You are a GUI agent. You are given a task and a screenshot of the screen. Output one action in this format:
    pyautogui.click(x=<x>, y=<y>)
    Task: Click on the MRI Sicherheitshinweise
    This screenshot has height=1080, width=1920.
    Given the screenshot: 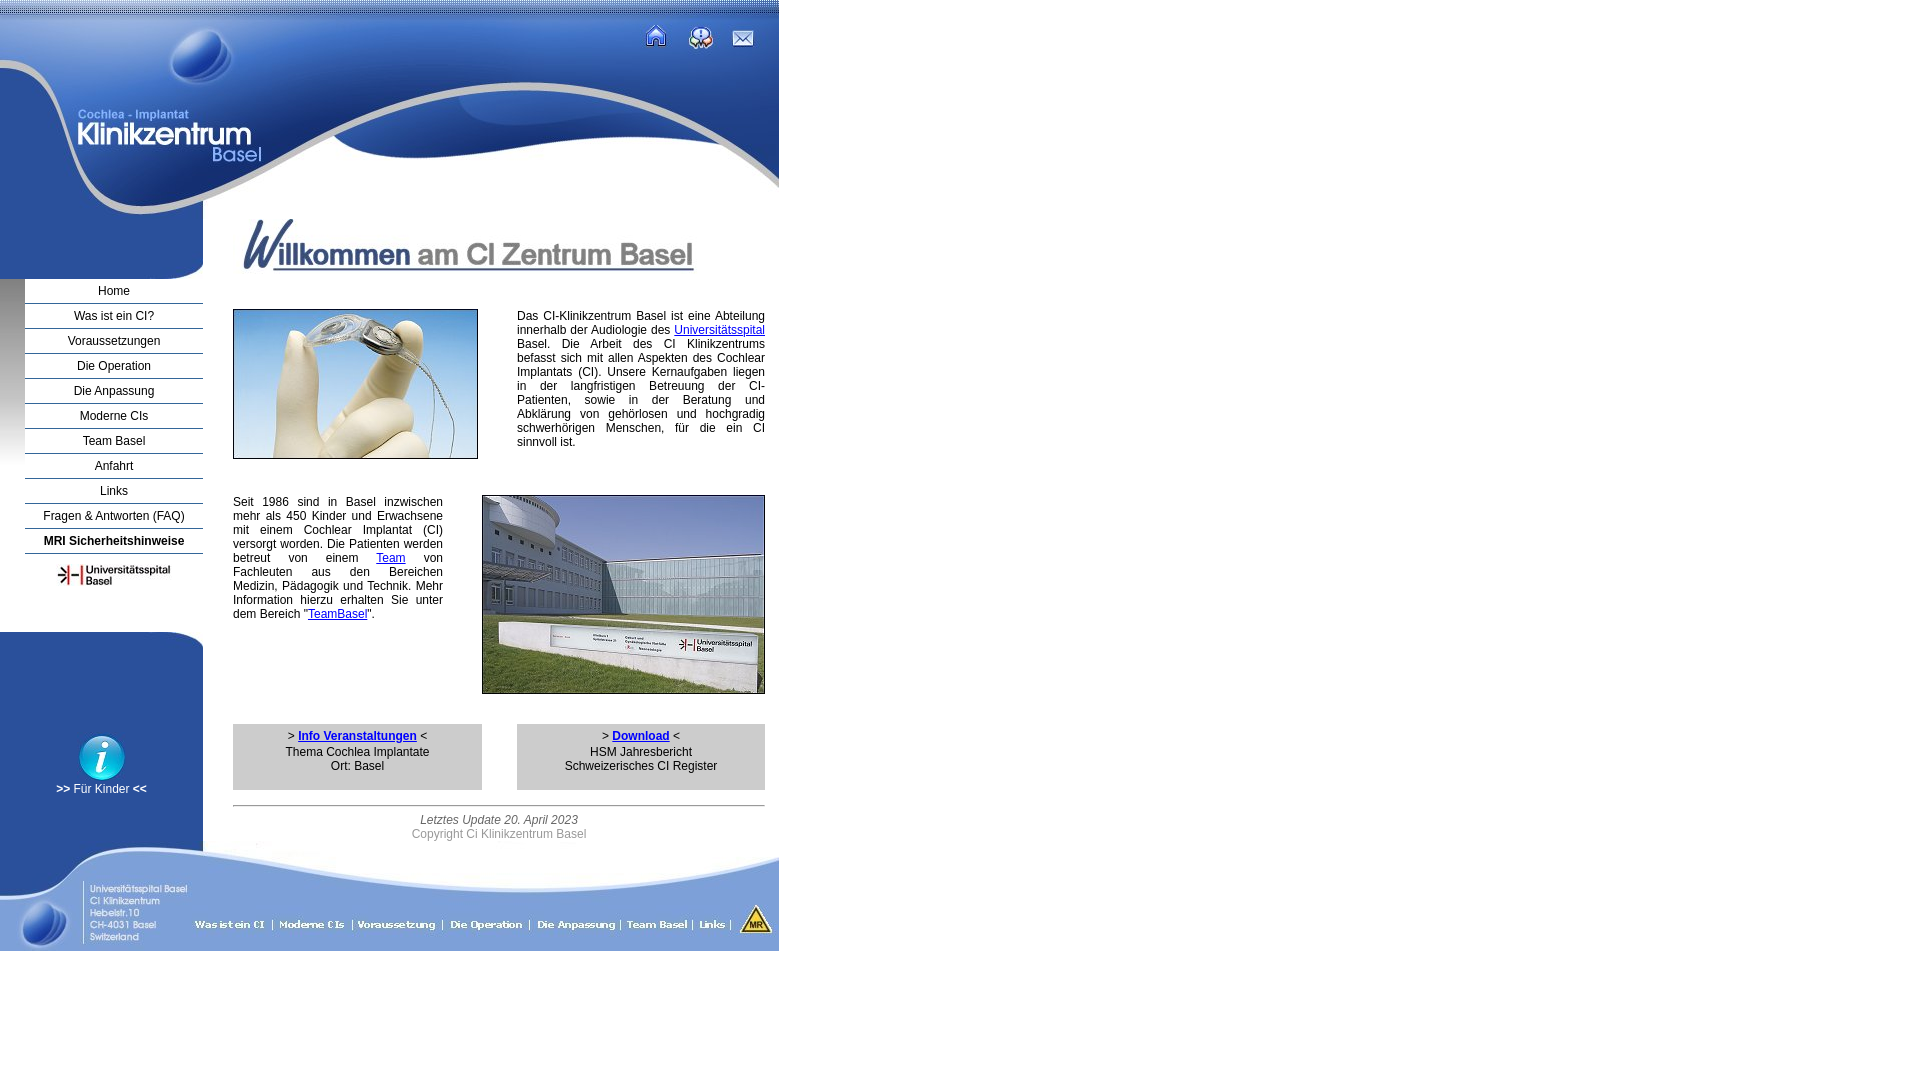 What is the action you would take?
    pyautogui.click(x=114, y=541)
    